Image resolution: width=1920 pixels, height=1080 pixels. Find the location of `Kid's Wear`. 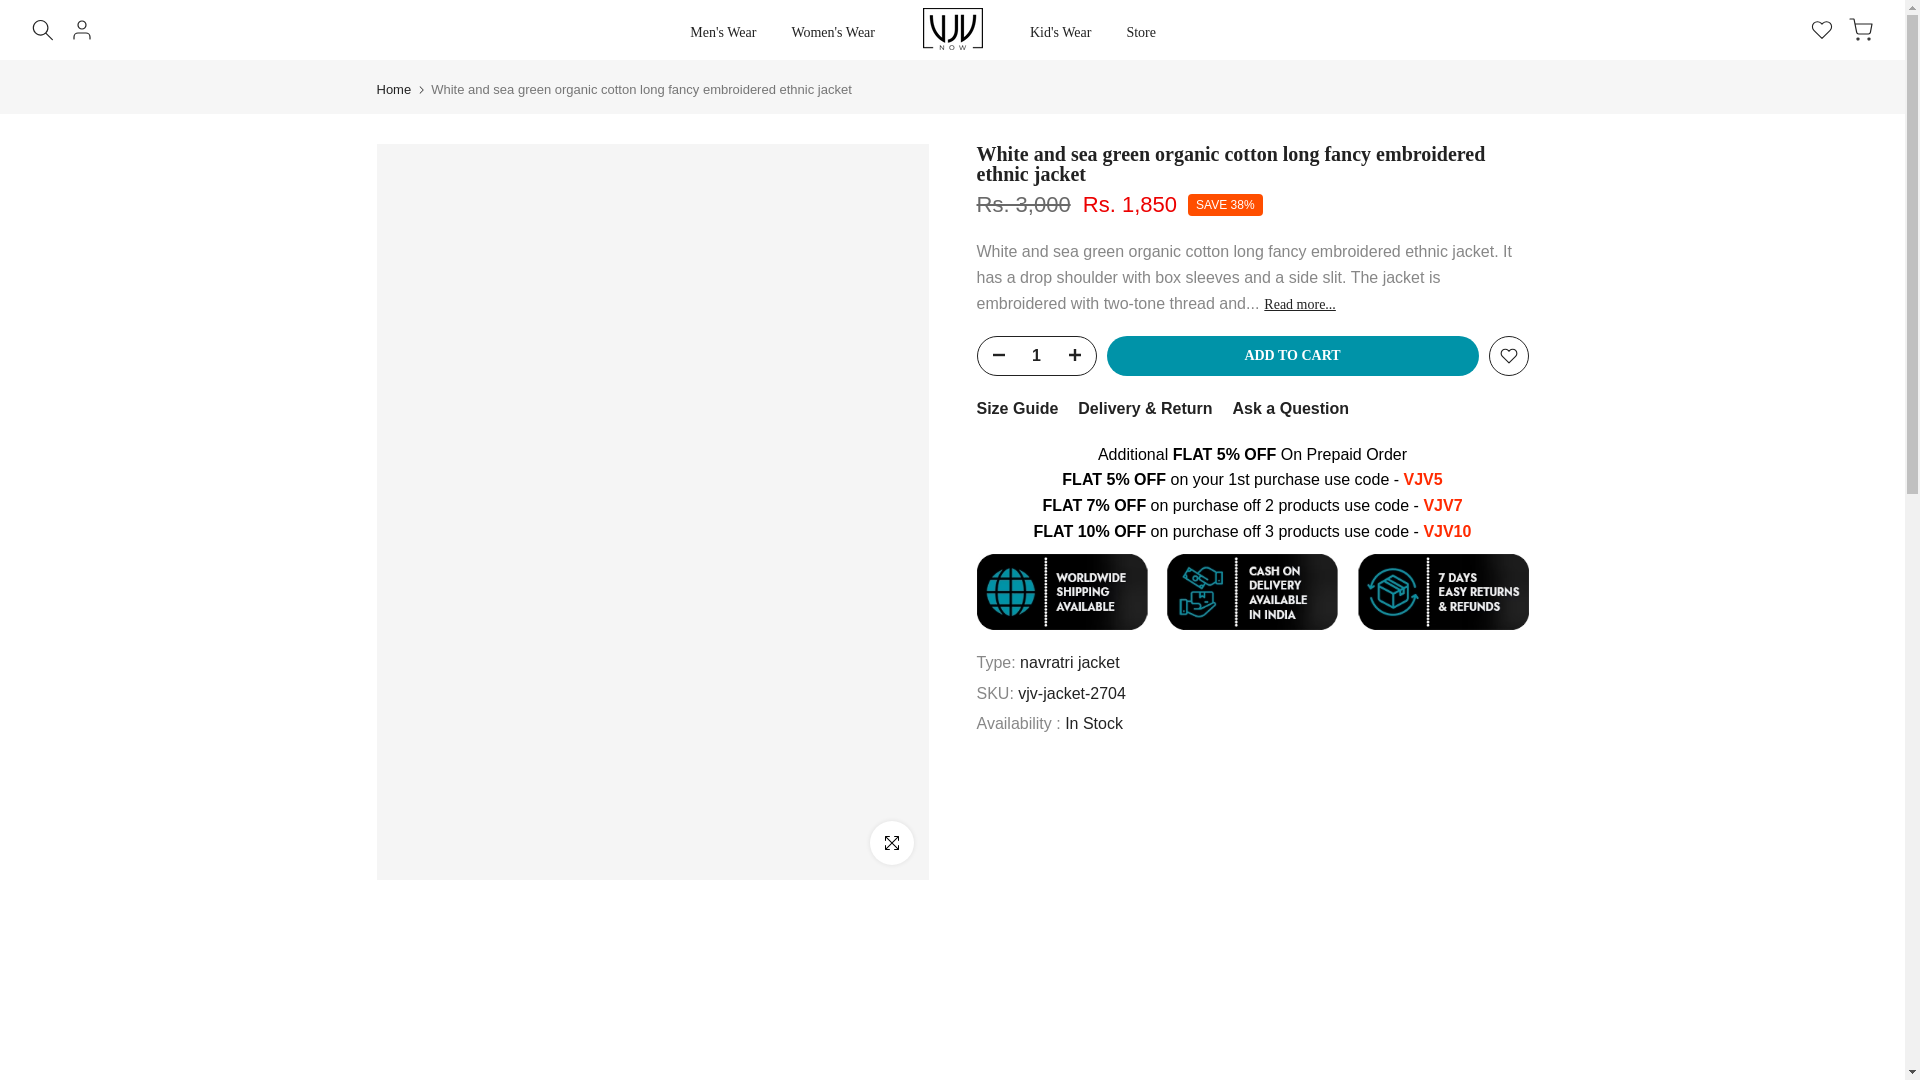

Kid's Wear is located at coordinates (1059, 32).